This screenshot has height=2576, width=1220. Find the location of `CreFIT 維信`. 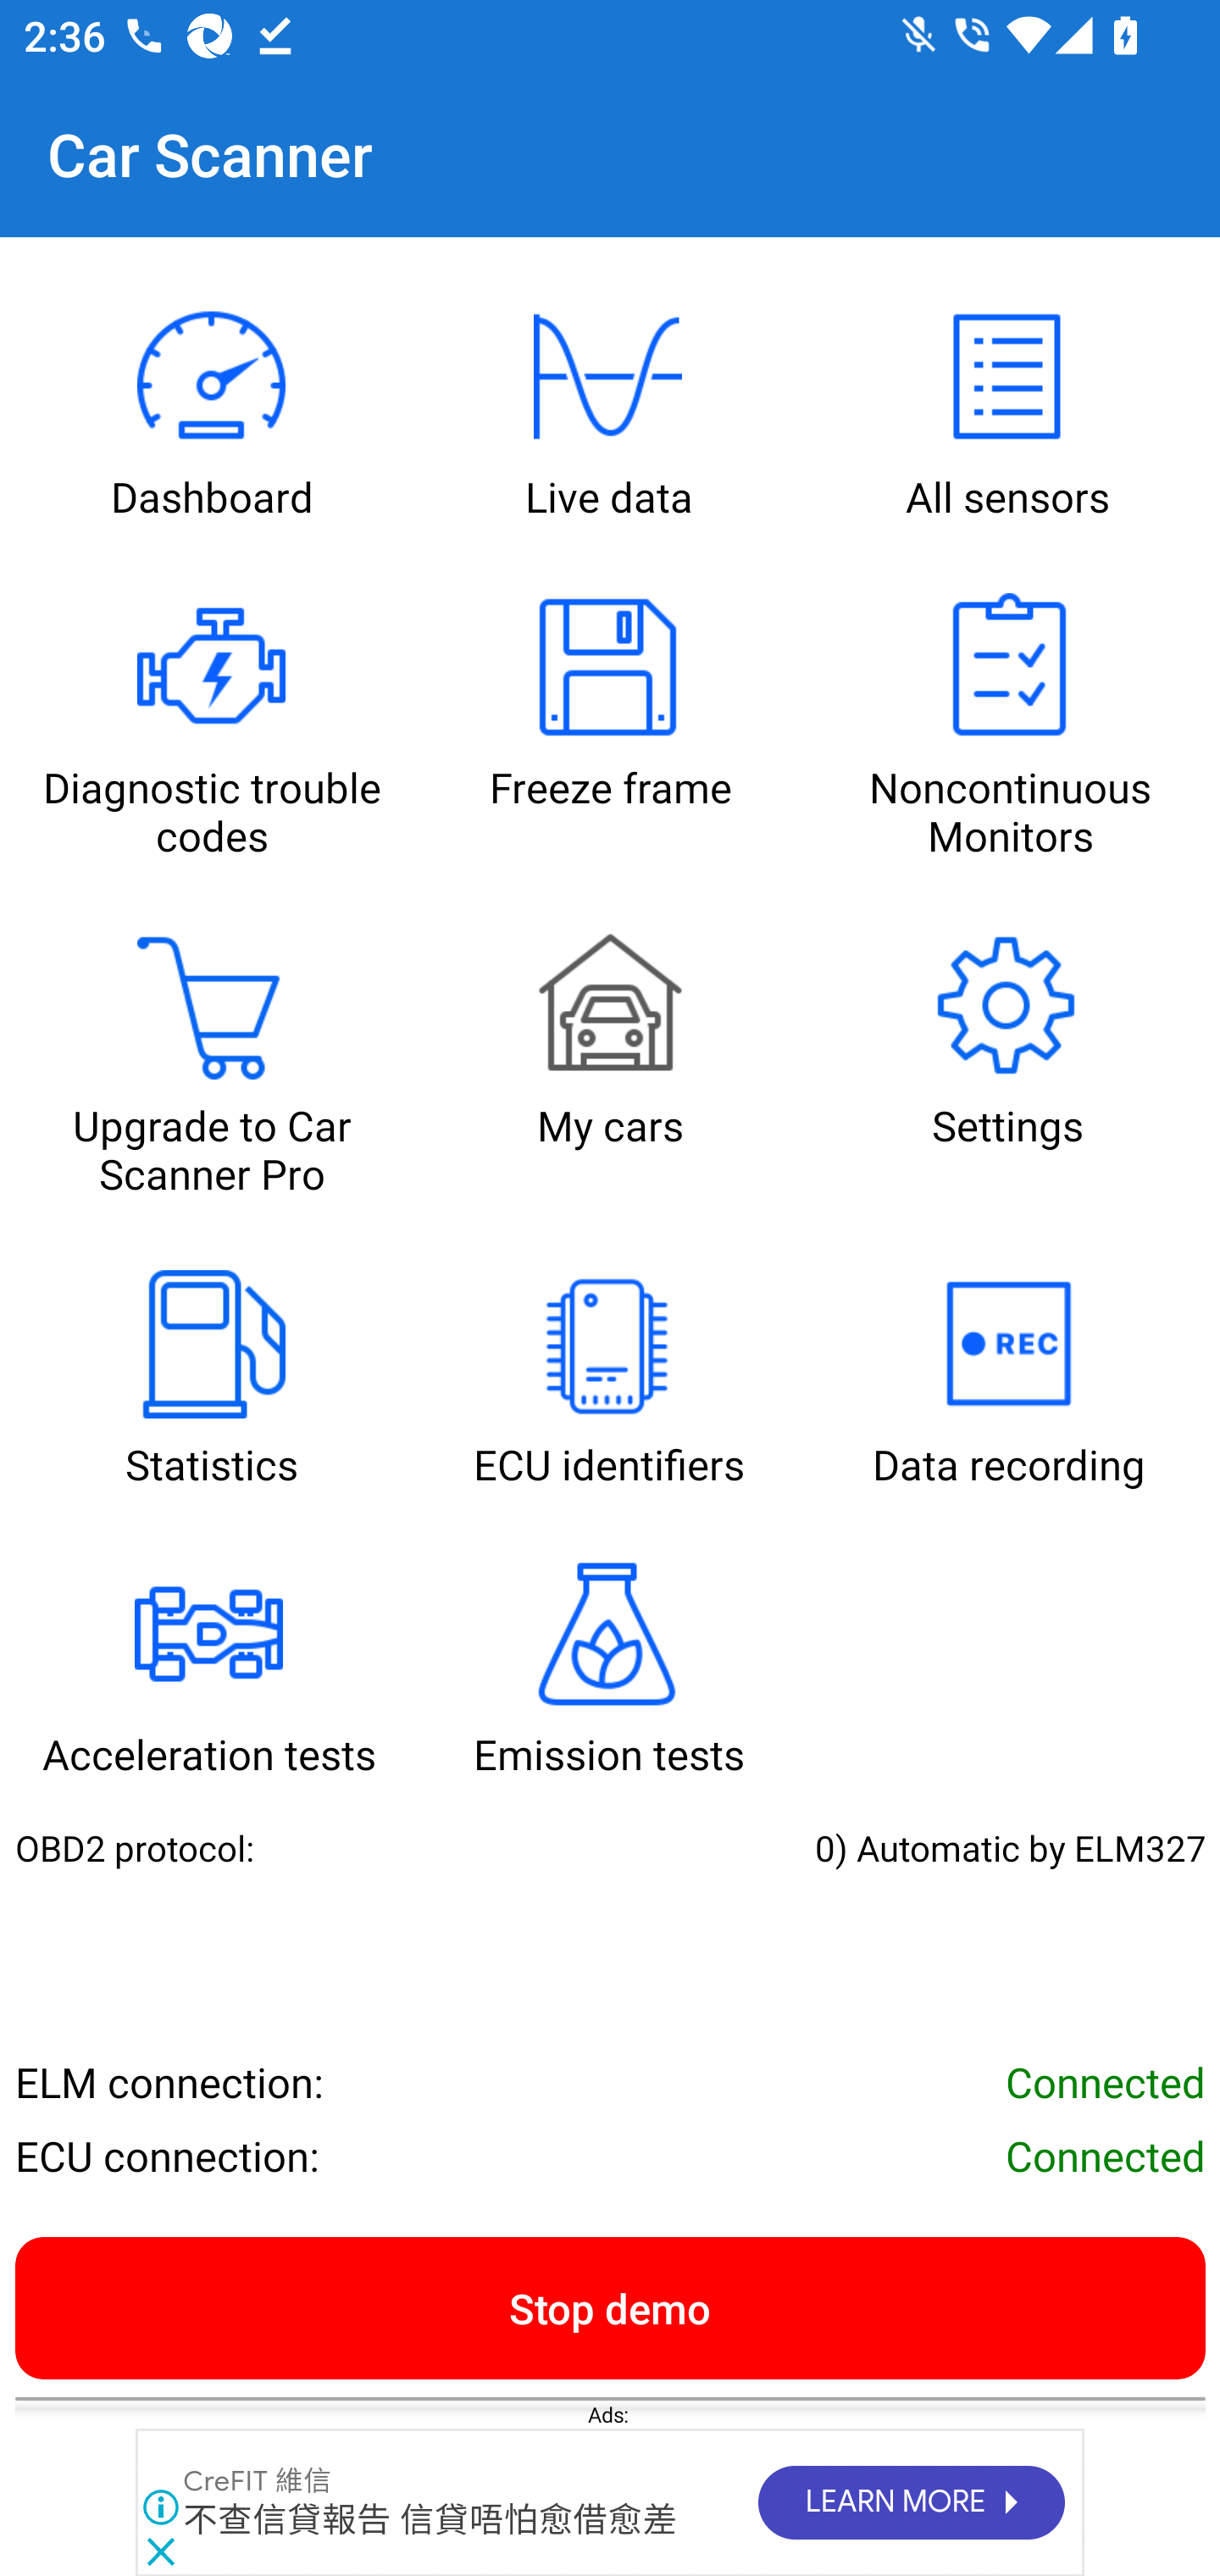

CreFIT 維信 is located at coordinates (258, 2483).